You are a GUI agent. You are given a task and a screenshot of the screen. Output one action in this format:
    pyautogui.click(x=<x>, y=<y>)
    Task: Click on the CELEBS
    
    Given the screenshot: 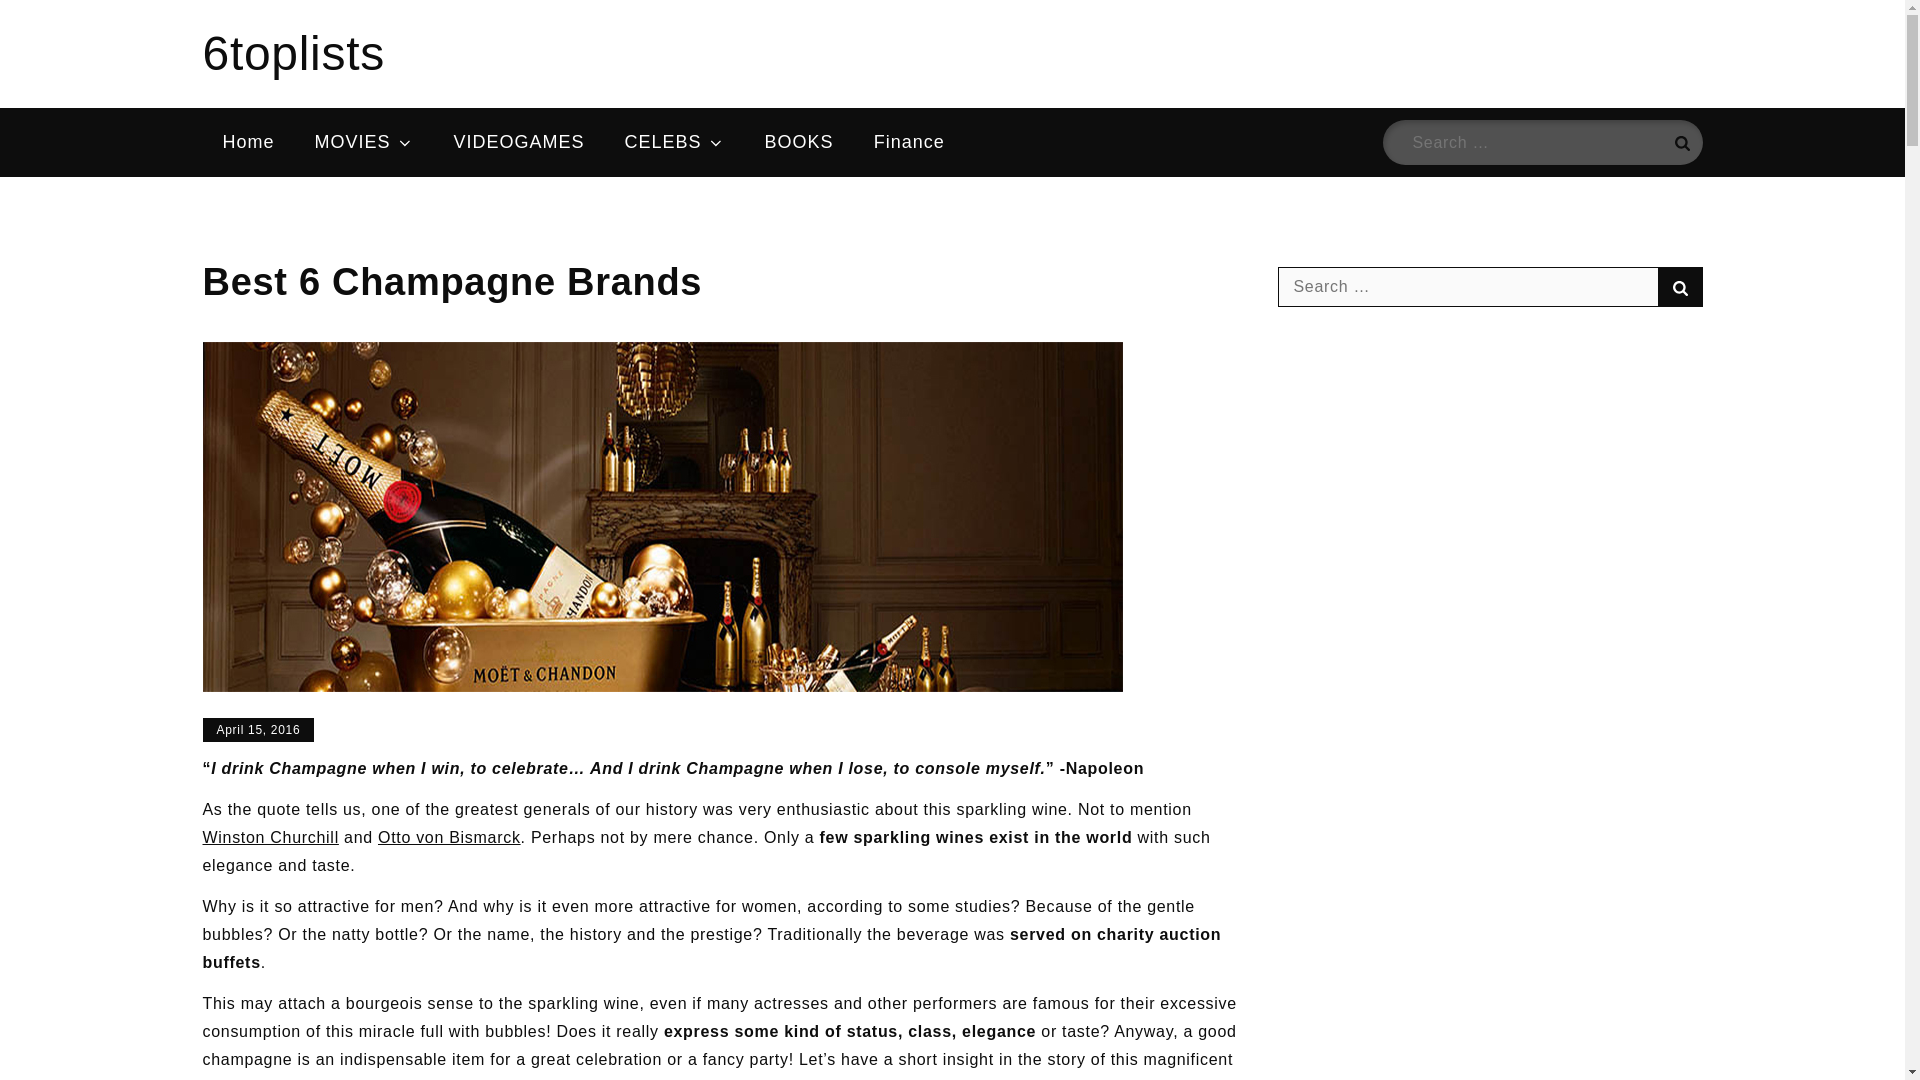 What is the action you would take?
    pyautogui.click(x=674, y=142)
    